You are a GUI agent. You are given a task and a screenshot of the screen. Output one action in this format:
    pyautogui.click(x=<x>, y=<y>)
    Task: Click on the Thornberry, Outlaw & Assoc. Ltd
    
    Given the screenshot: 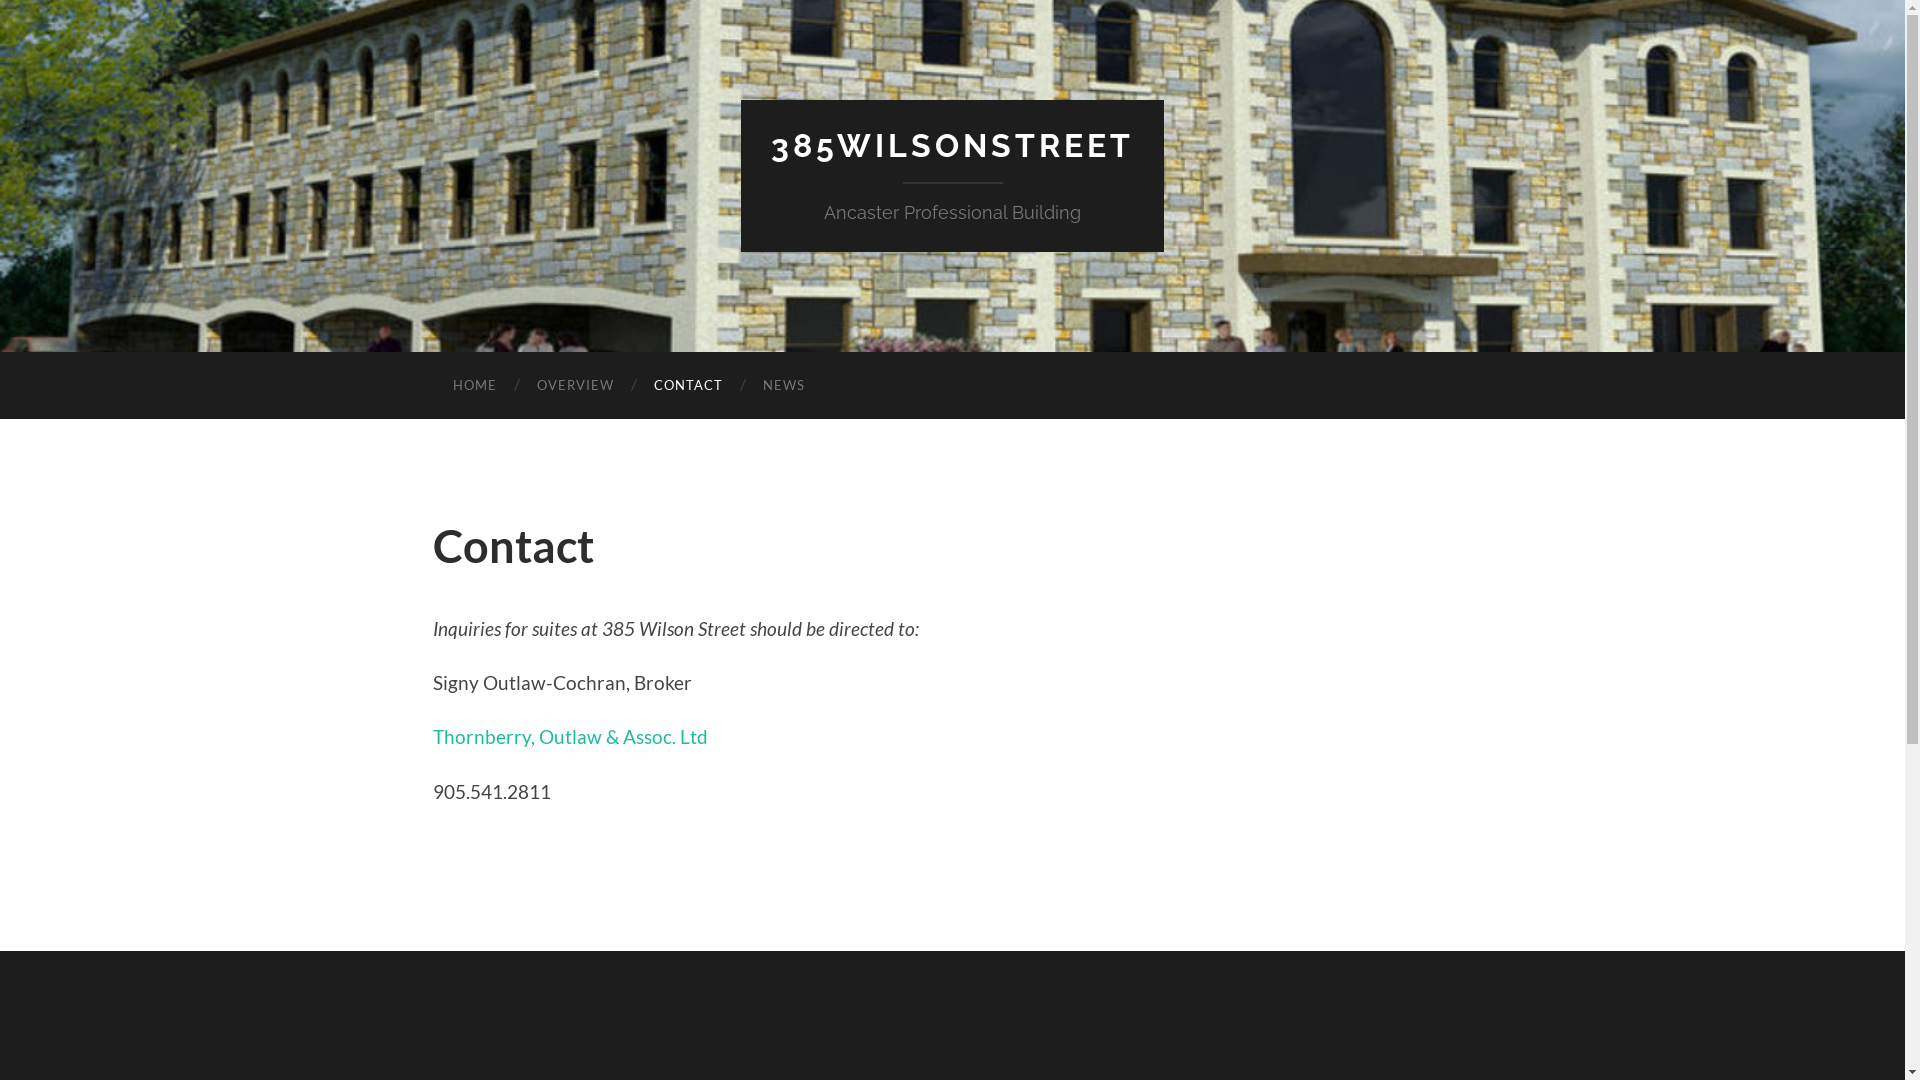 What is the action you would take?
    pyautogui.click(x=570, y=736)
    